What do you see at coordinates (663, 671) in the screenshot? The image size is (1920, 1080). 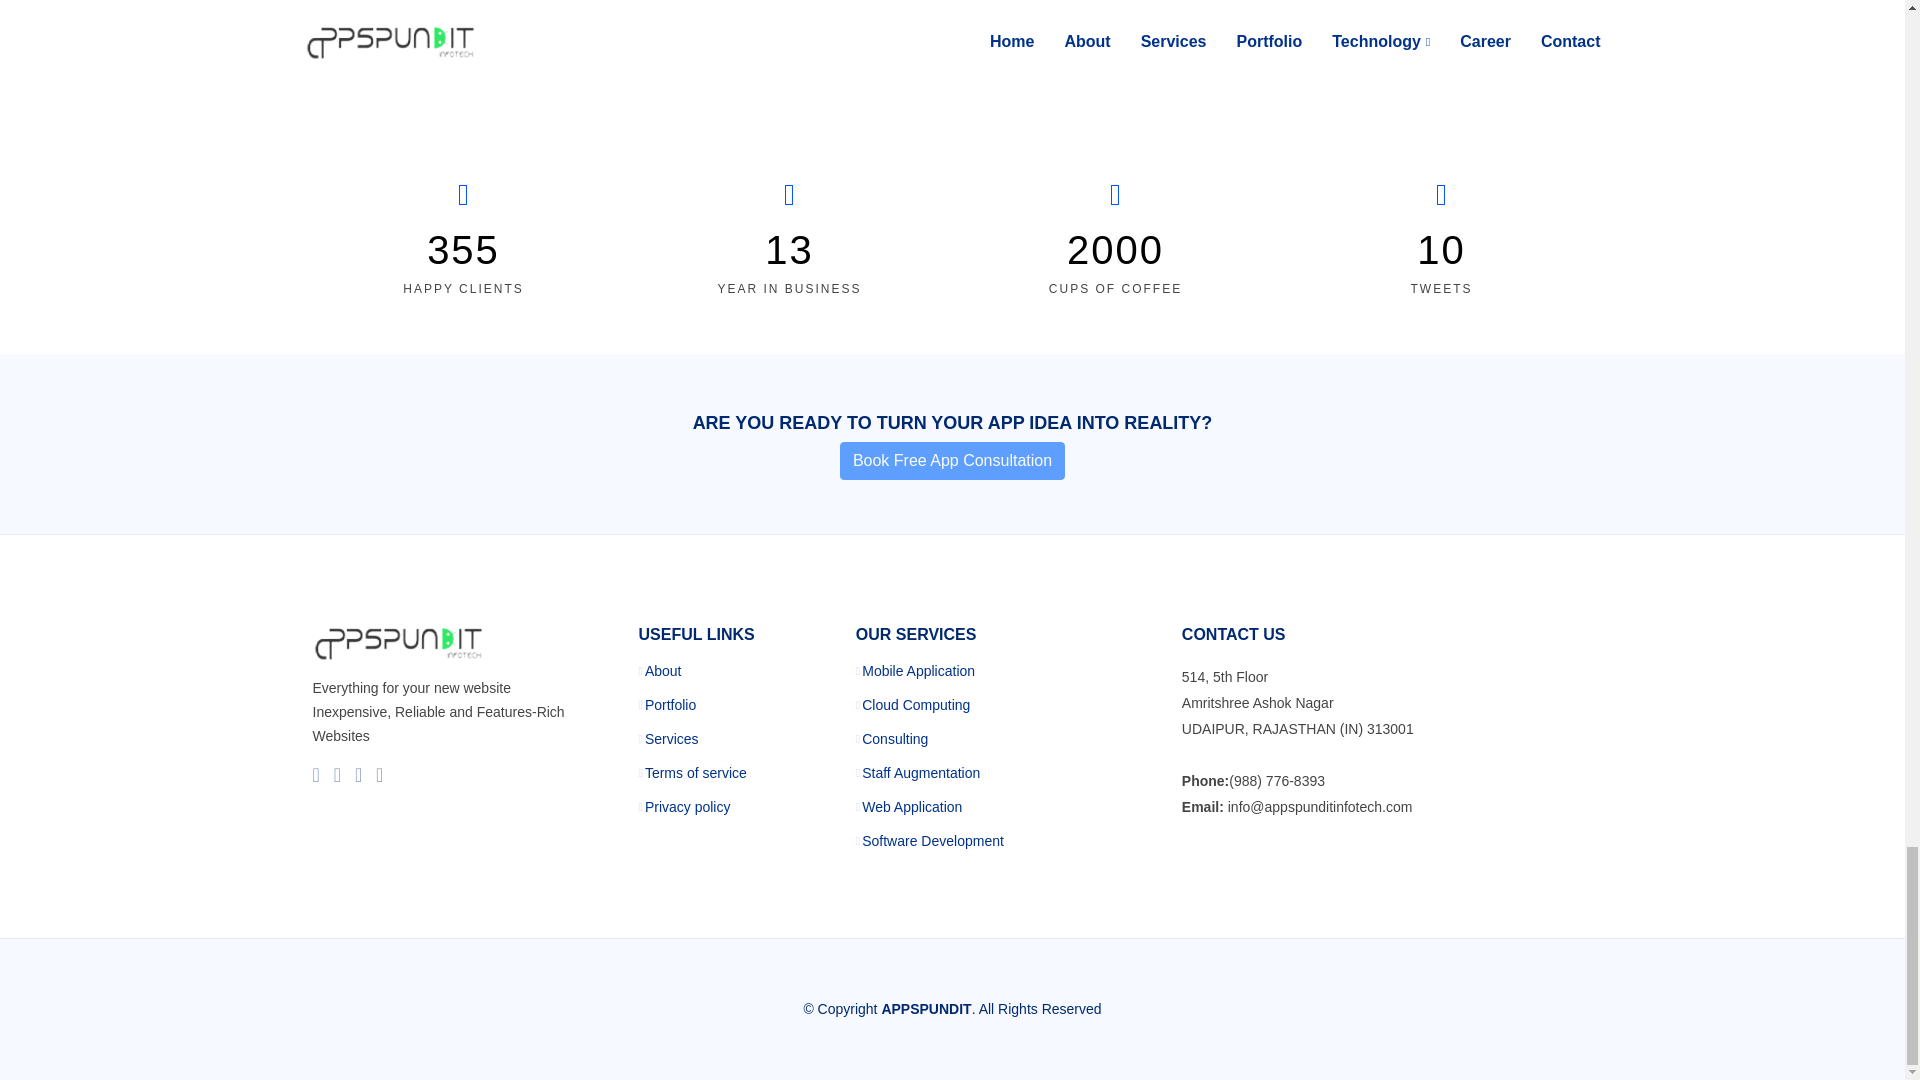 I see `About` at bounding box center [663, 671].